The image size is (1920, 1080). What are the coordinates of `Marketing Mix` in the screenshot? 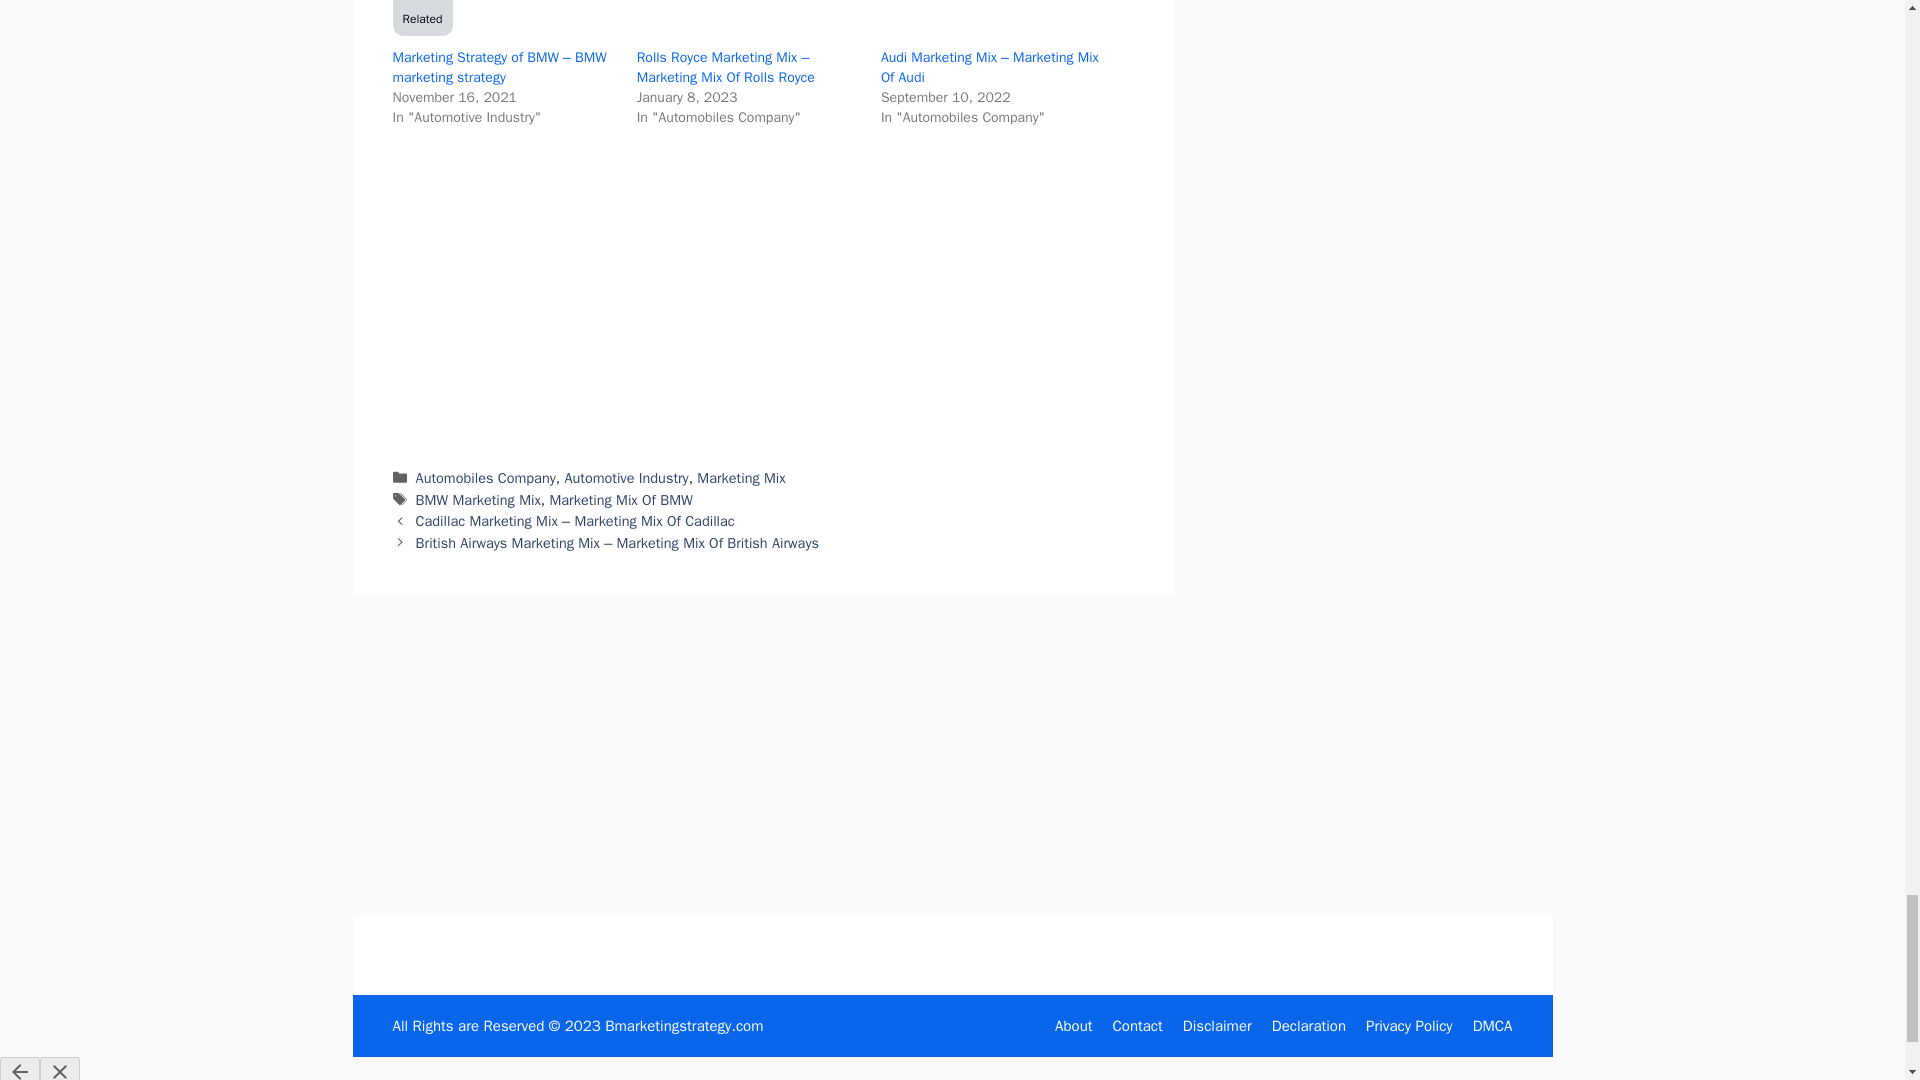 It's located at (740, 478).